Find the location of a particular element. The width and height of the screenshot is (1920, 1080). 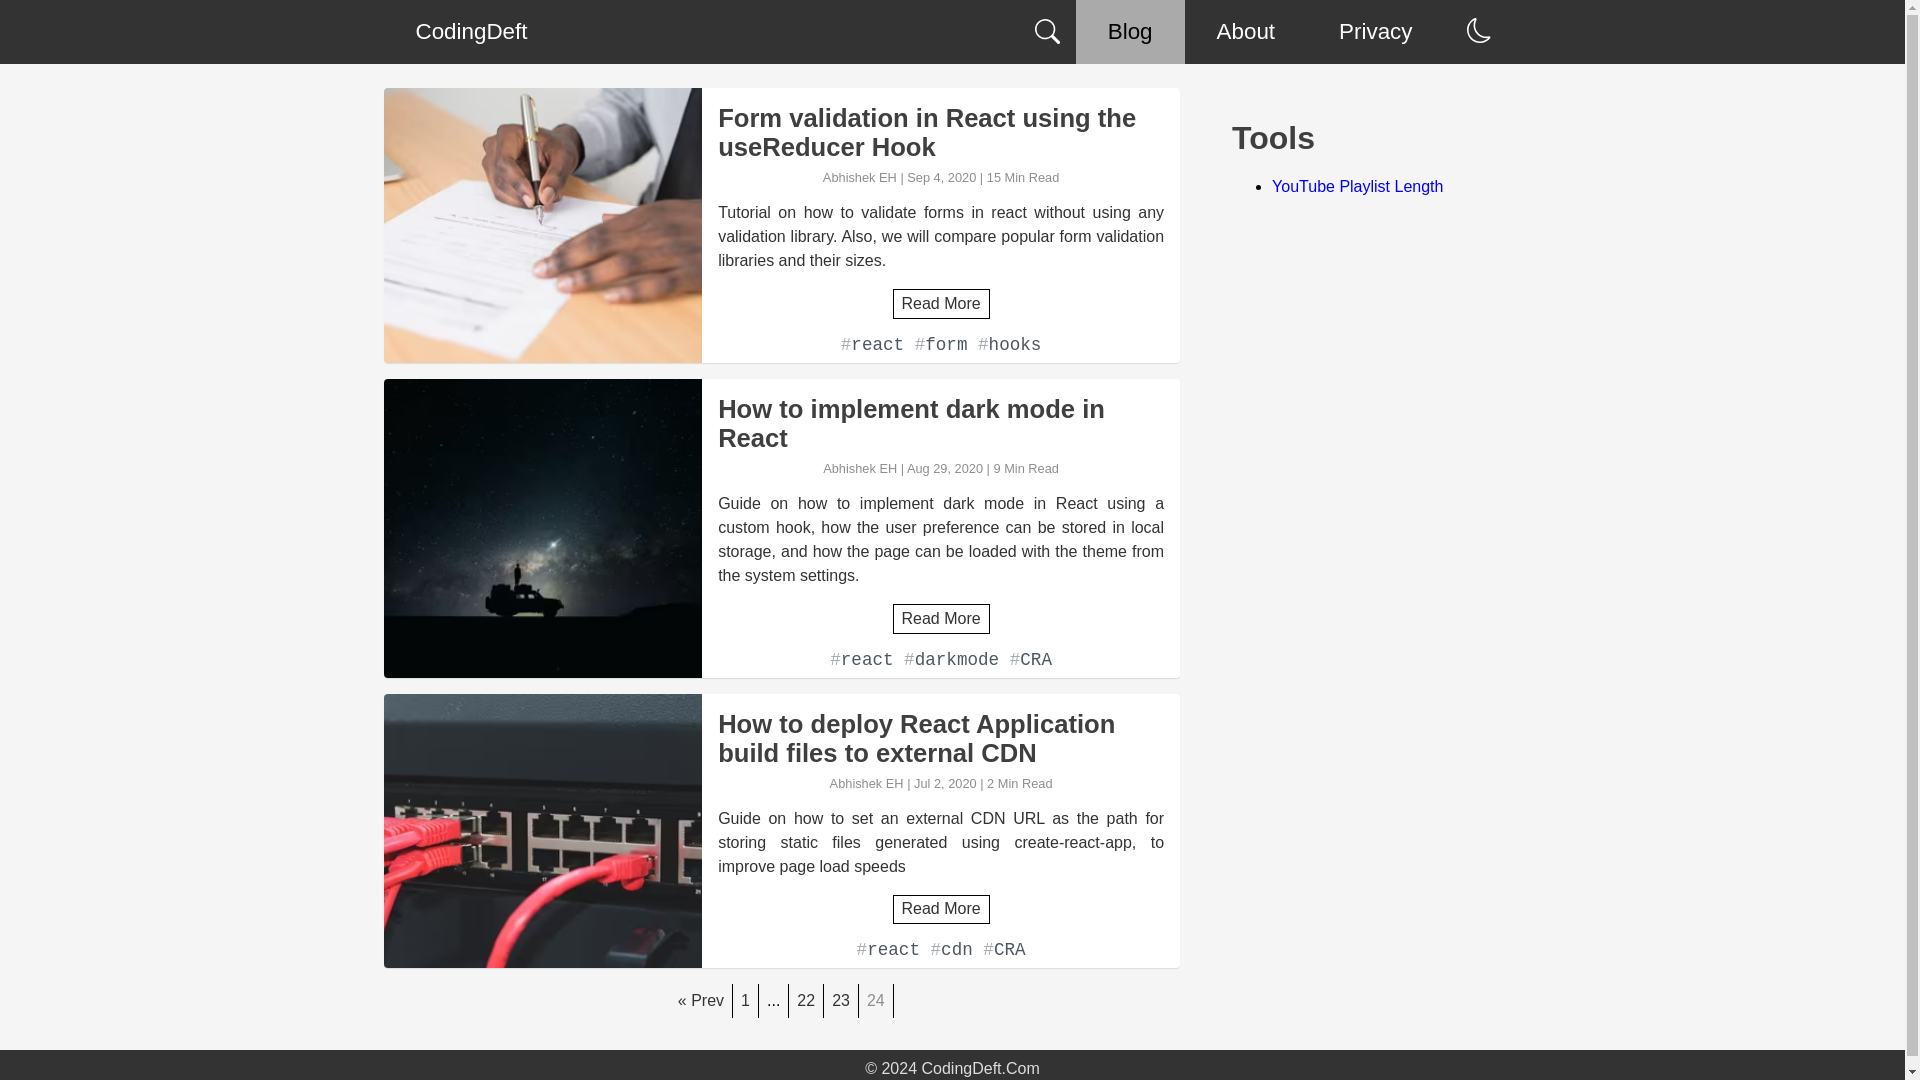

How to deploy React Application build files to external CDN is located at coordinates (940, 738).